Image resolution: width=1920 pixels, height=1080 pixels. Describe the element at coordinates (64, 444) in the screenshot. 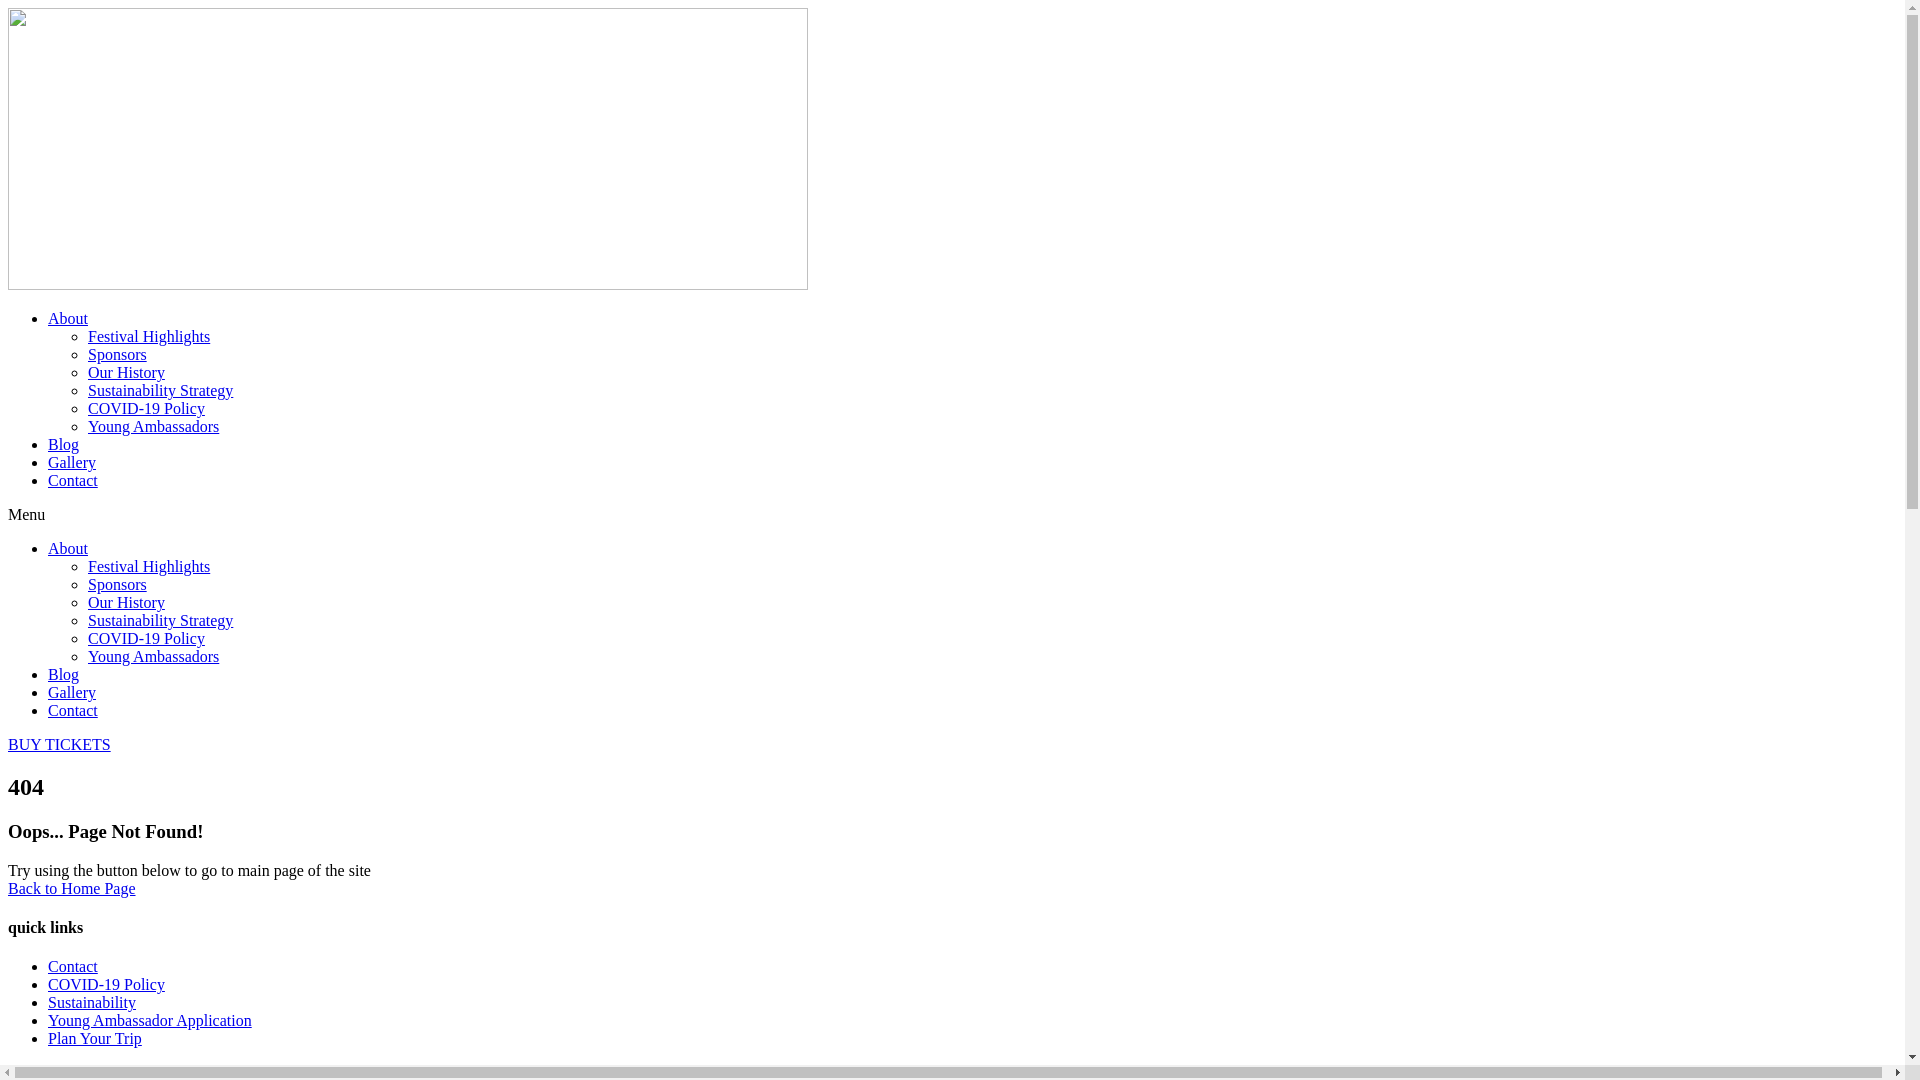

I see `Blog` at that location.